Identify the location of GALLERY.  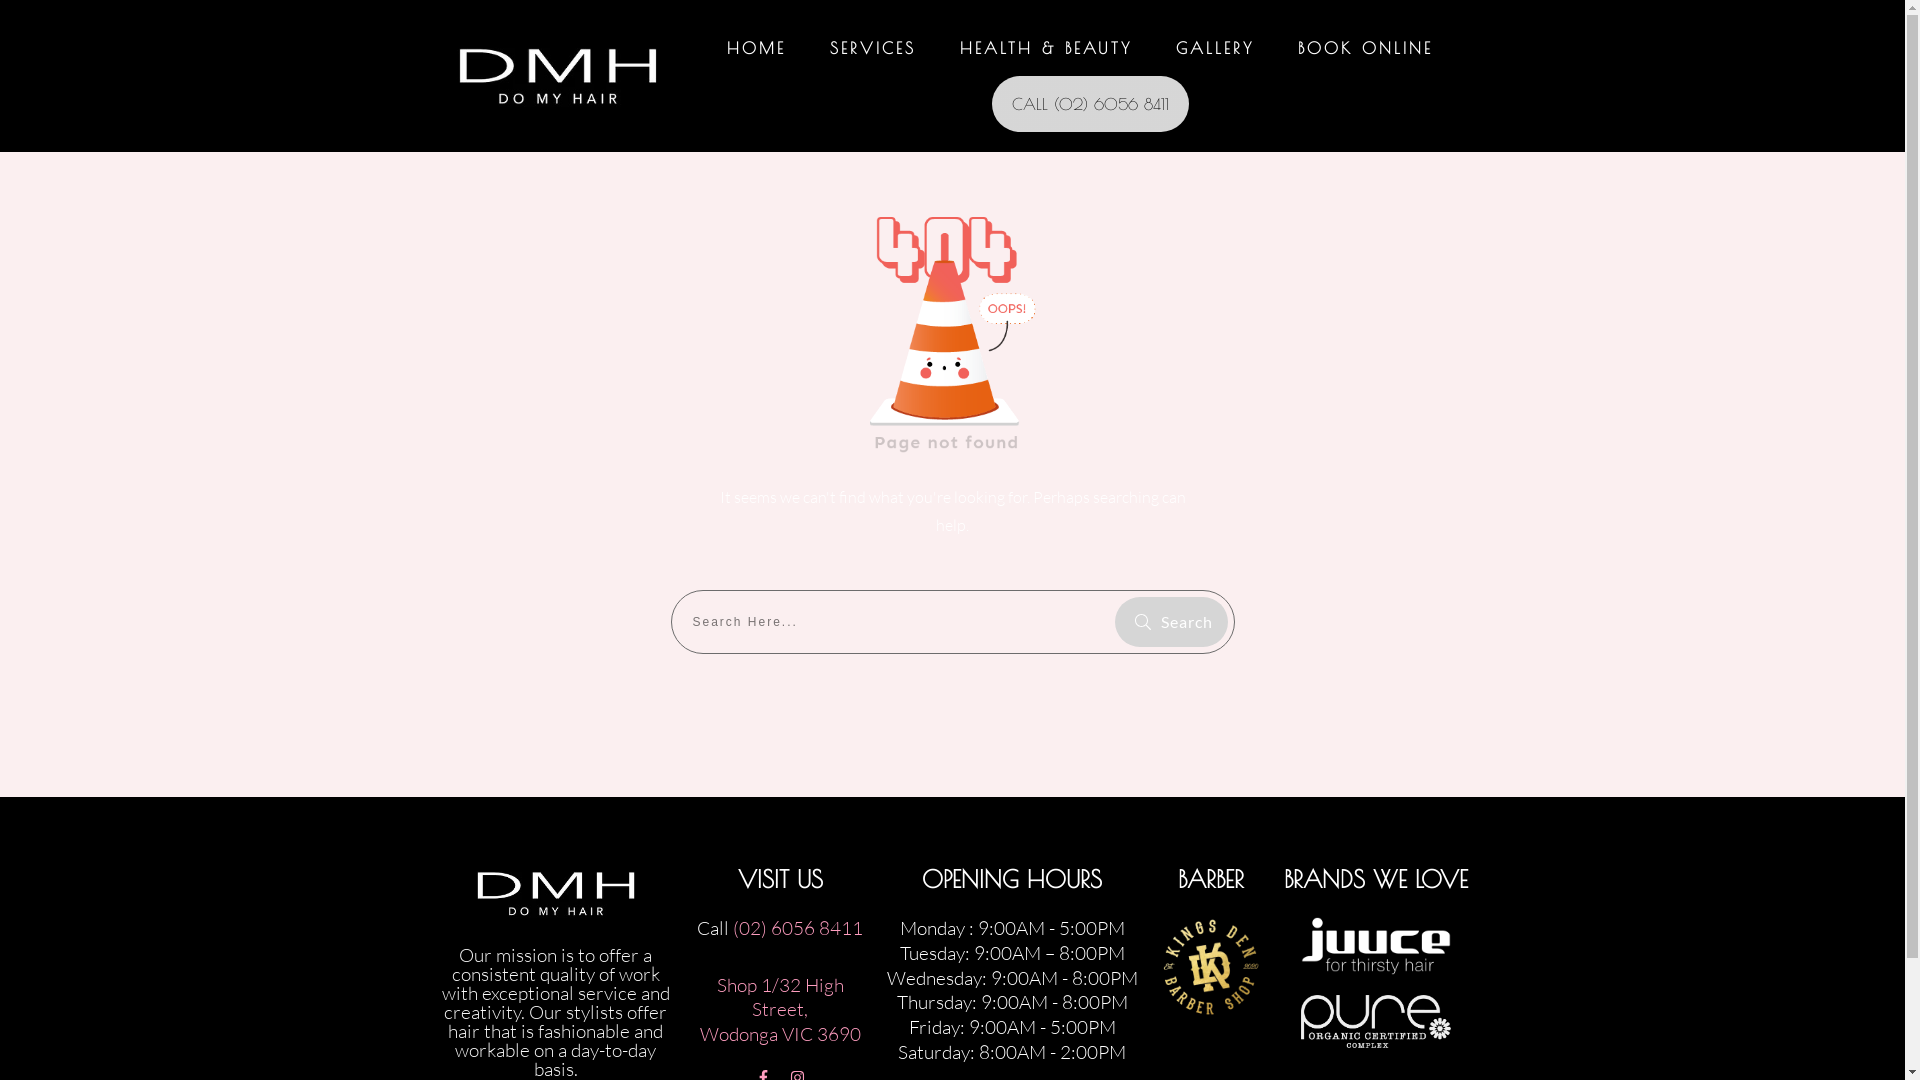
(1215, 48).